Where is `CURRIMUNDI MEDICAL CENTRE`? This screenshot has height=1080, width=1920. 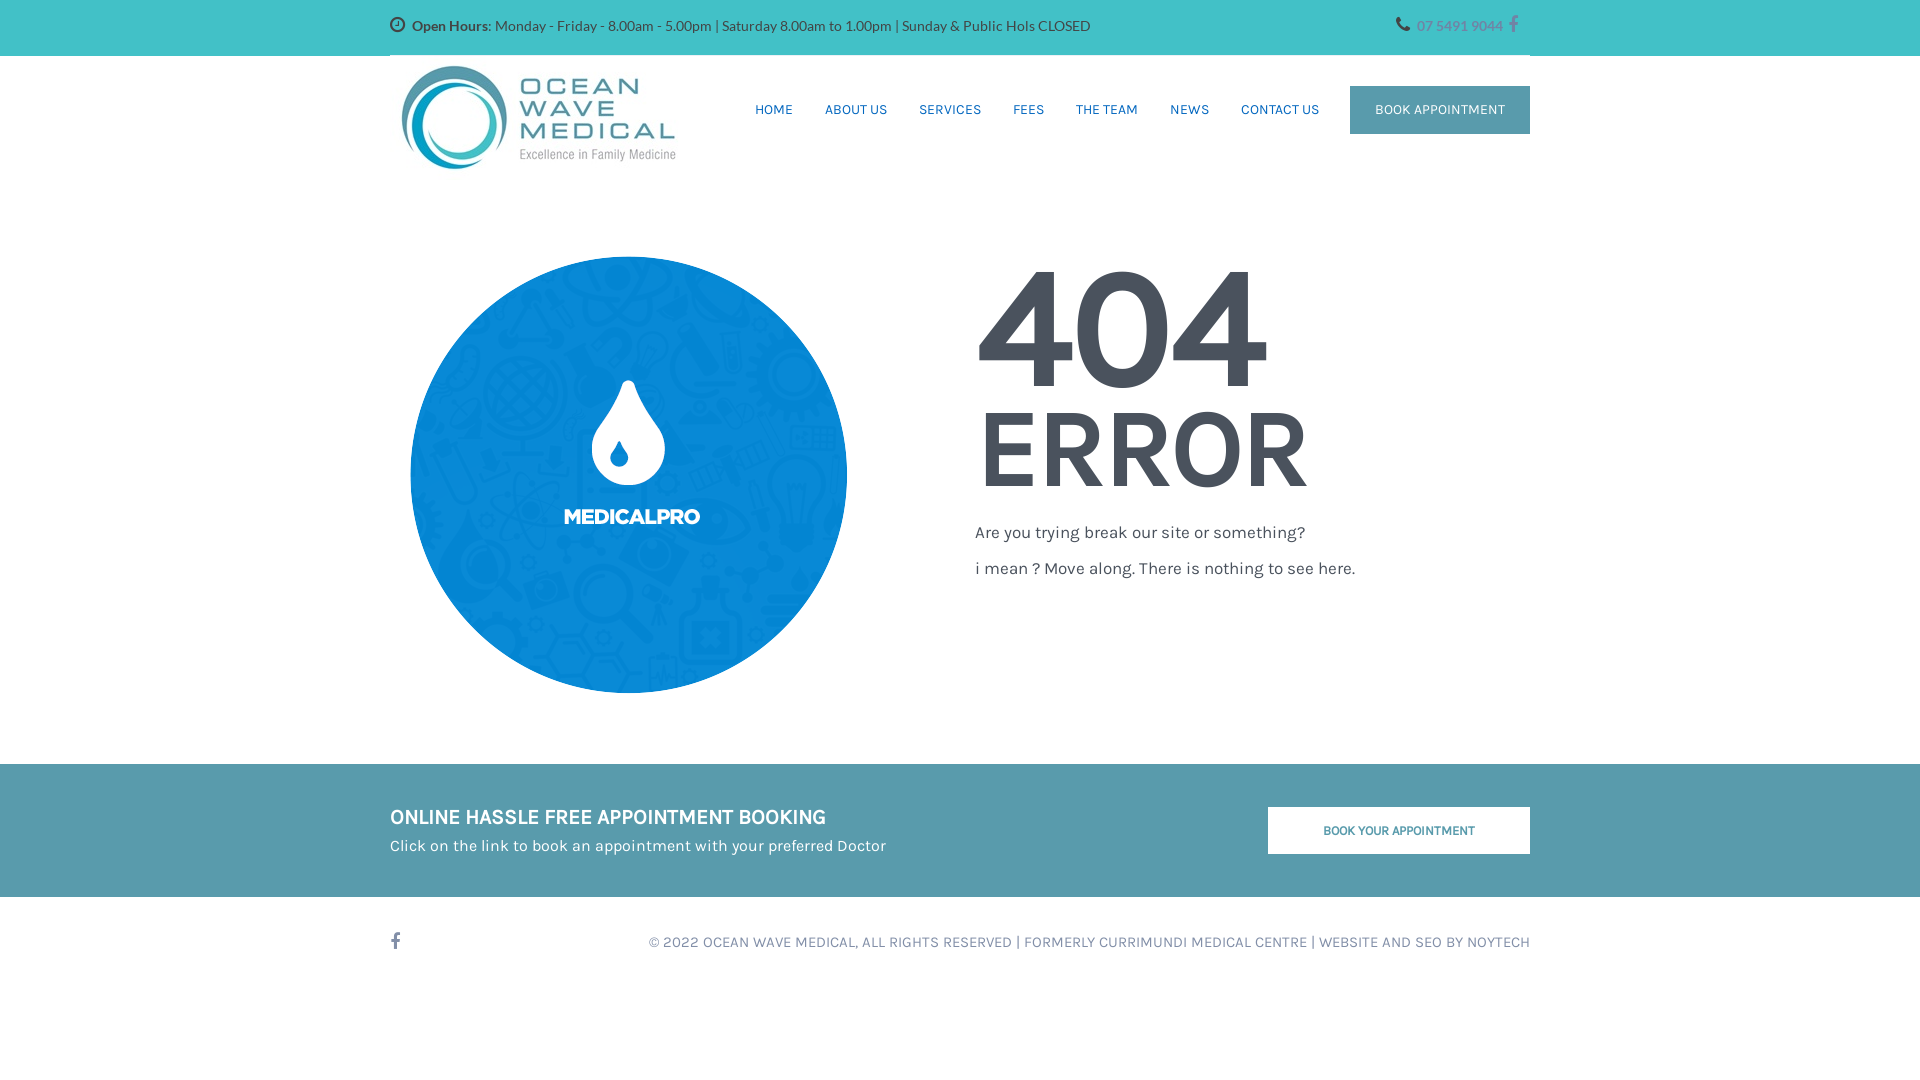 CURRIMUNDI MEDICAL CENTRE is located at coordinates (1203, 942).